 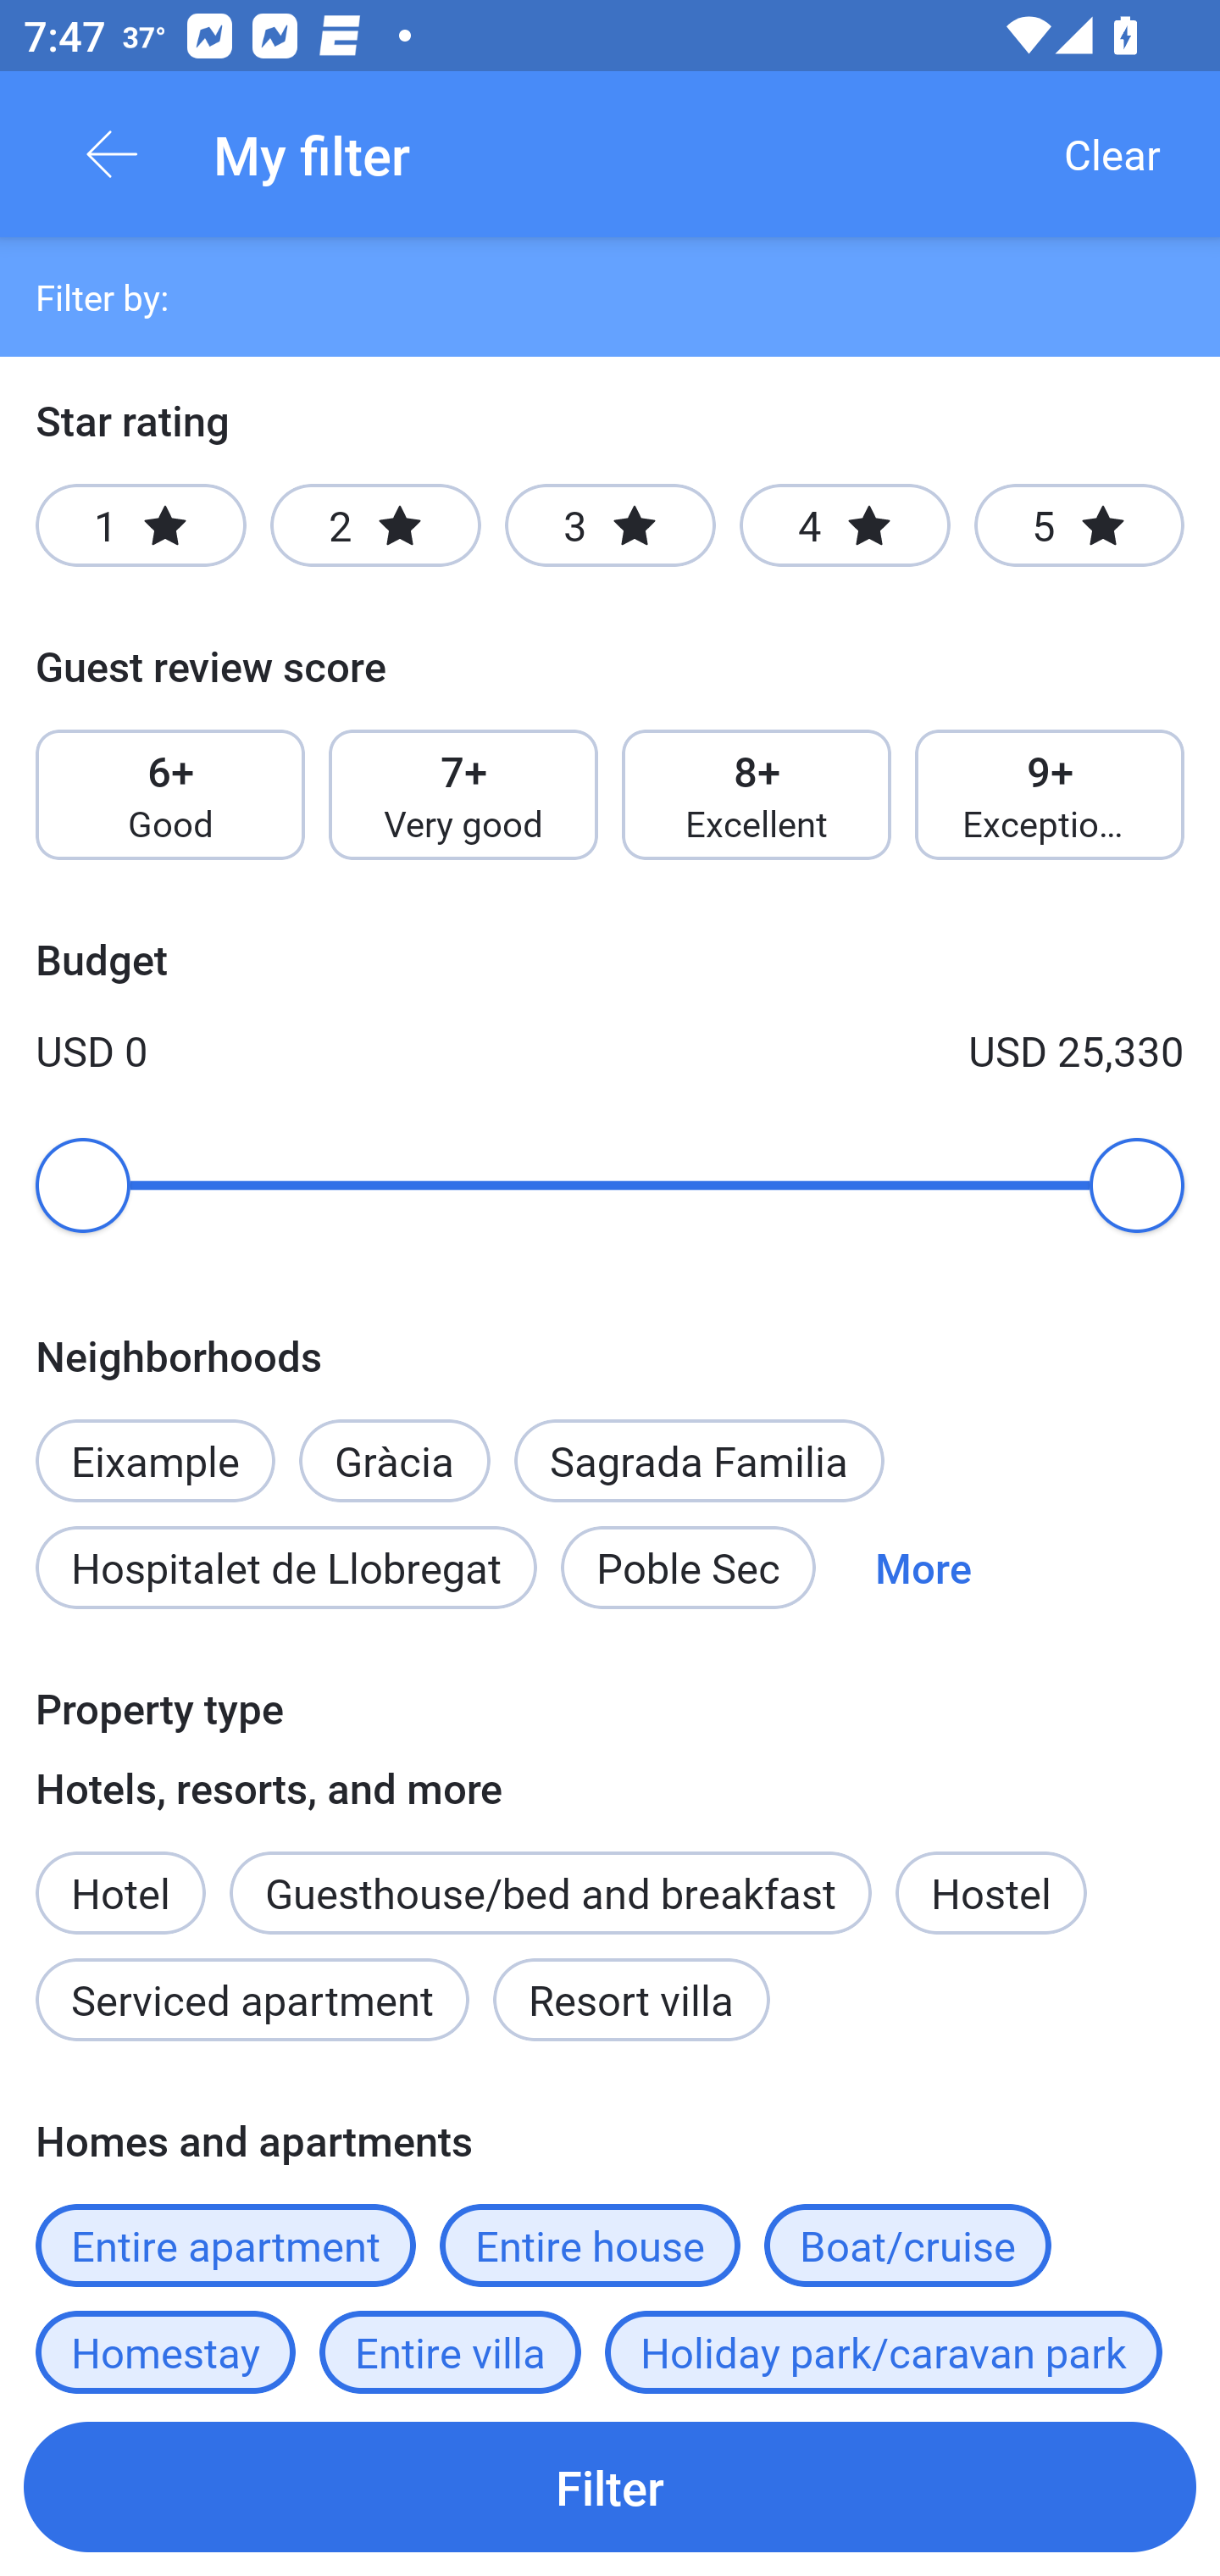 I want to click on Gràcia, so click(x=394, y=1442).